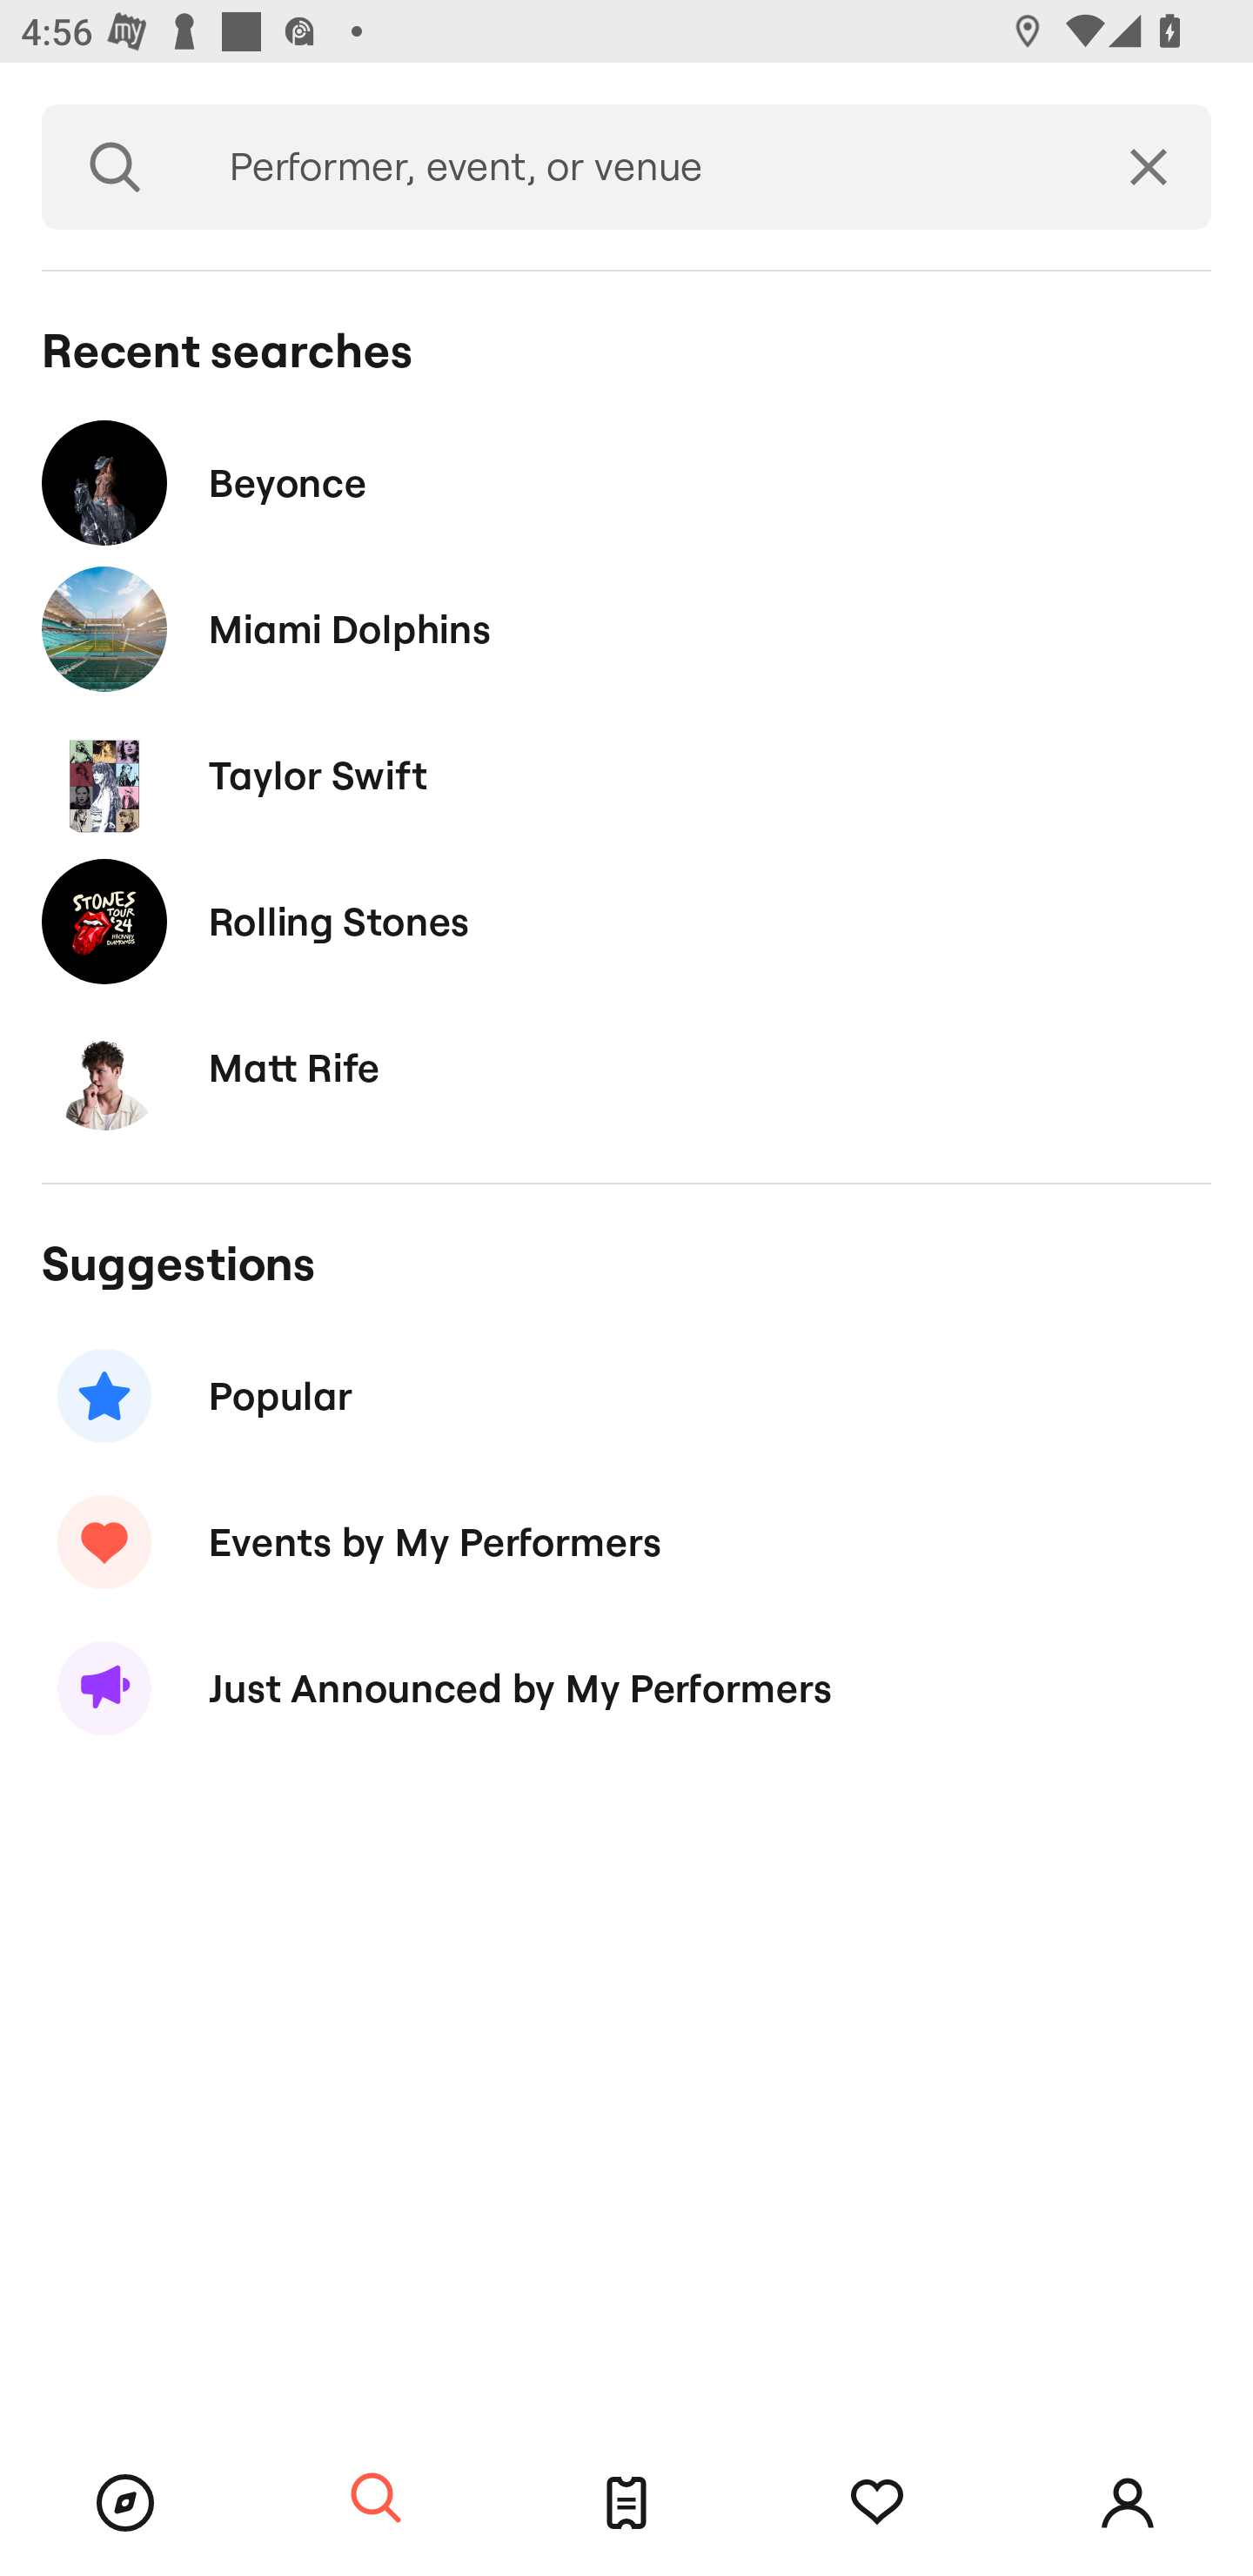 The height and width of the screenshot is (2576, 1253). I want to click on Events by My Performers, so click(626, 1541).